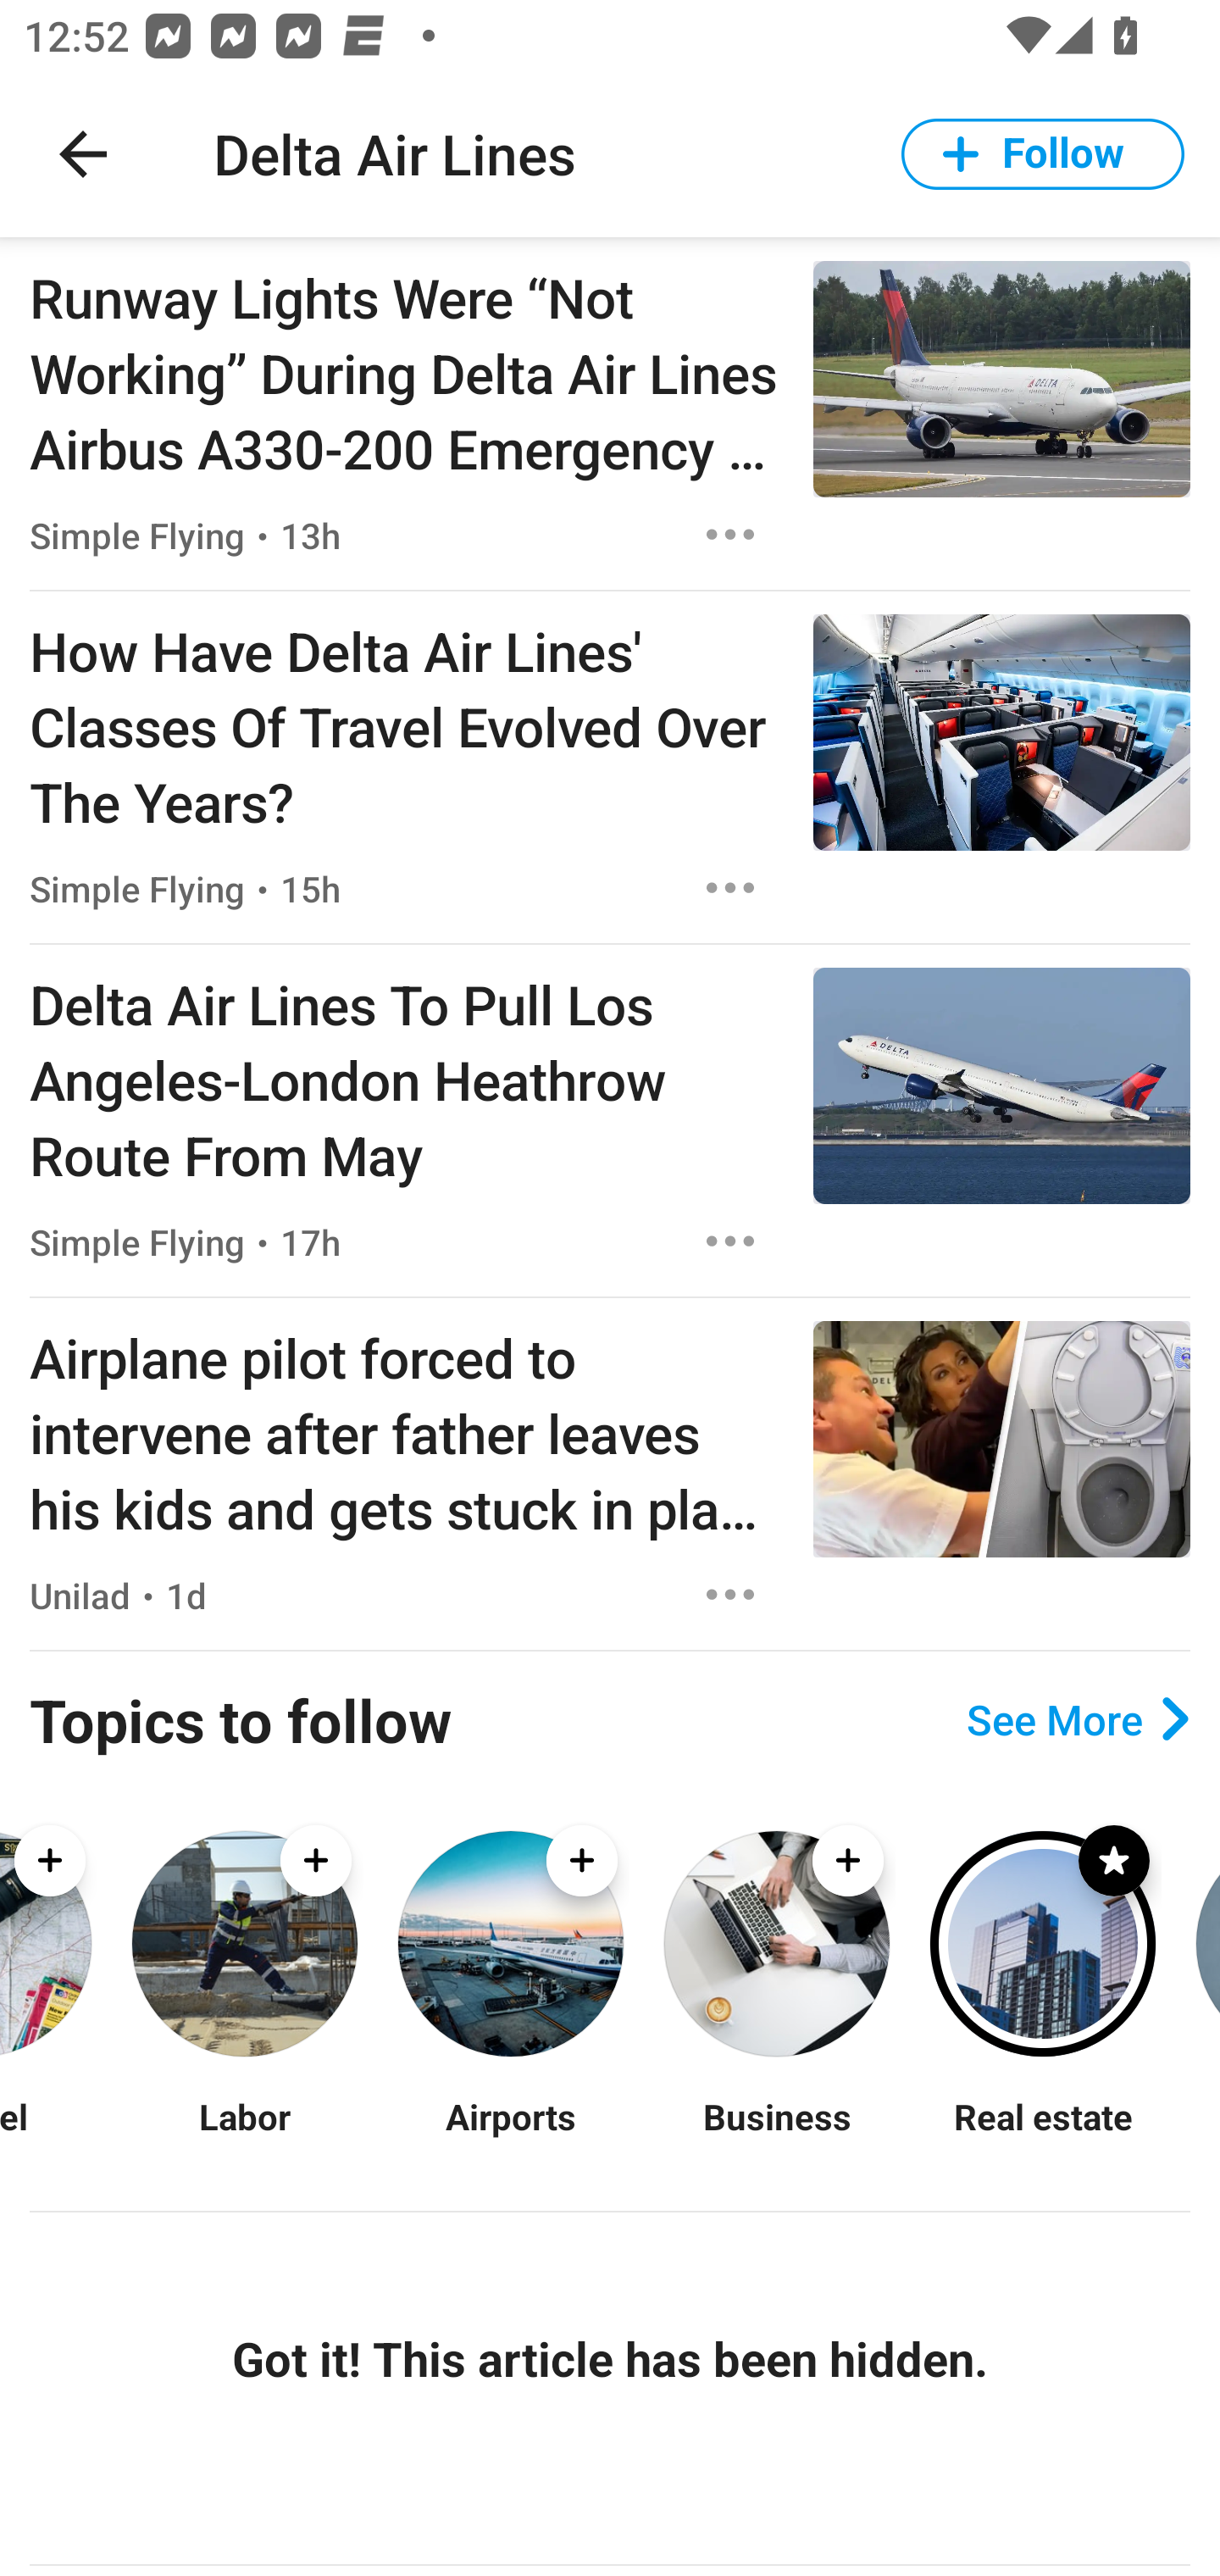  What do you see at coordinates (1042, 2136) in the screenshot?
I see `Real estate` at bounding box center [1042, 2136].